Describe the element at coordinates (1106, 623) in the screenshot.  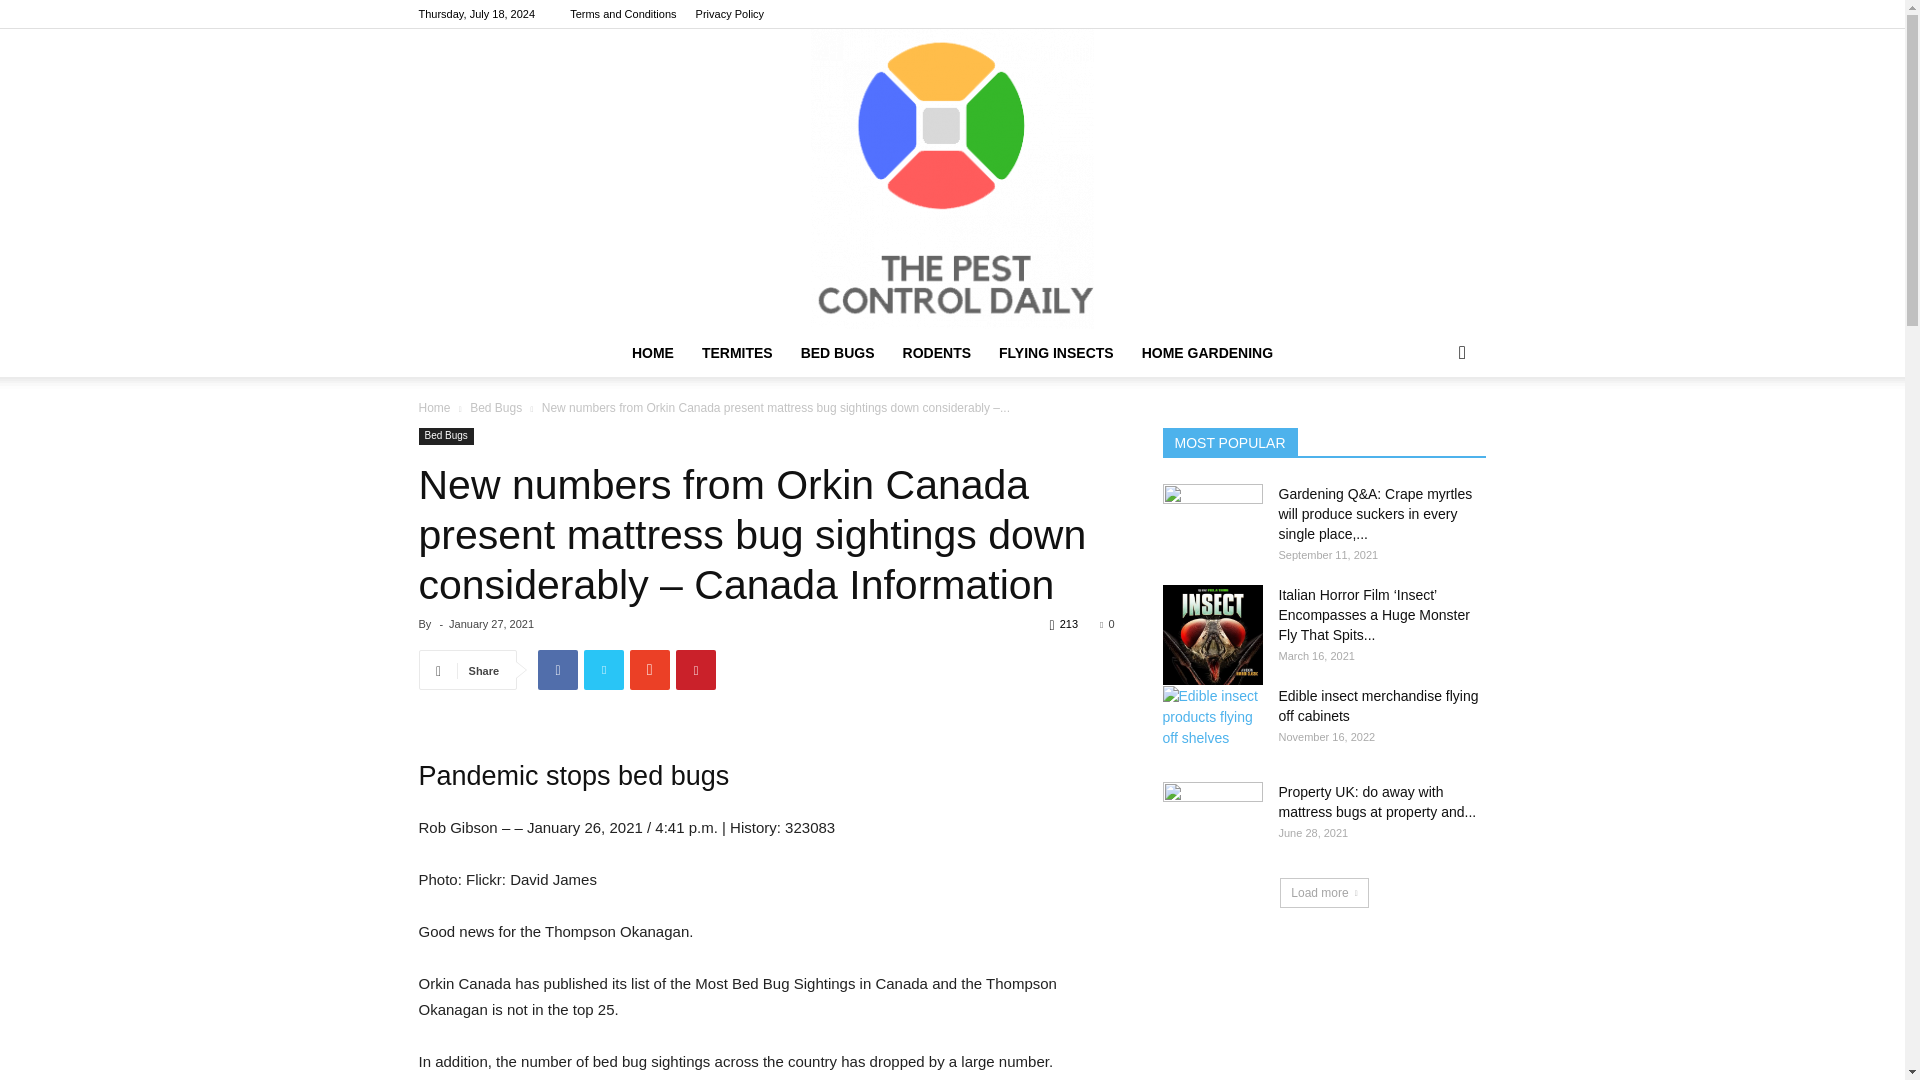
I see `0` at that location.